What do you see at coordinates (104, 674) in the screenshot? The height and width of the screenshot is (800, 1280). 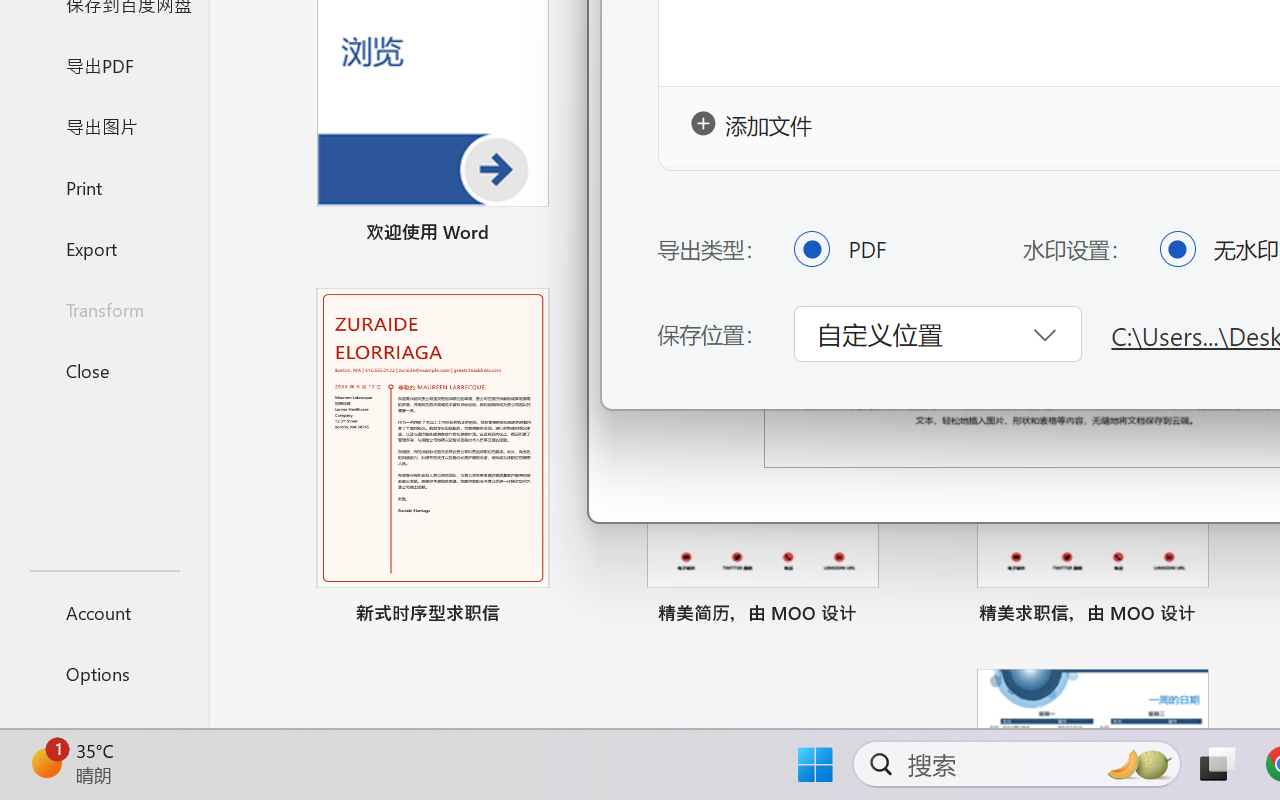 I see `Options` at bounding box center [104, 674].